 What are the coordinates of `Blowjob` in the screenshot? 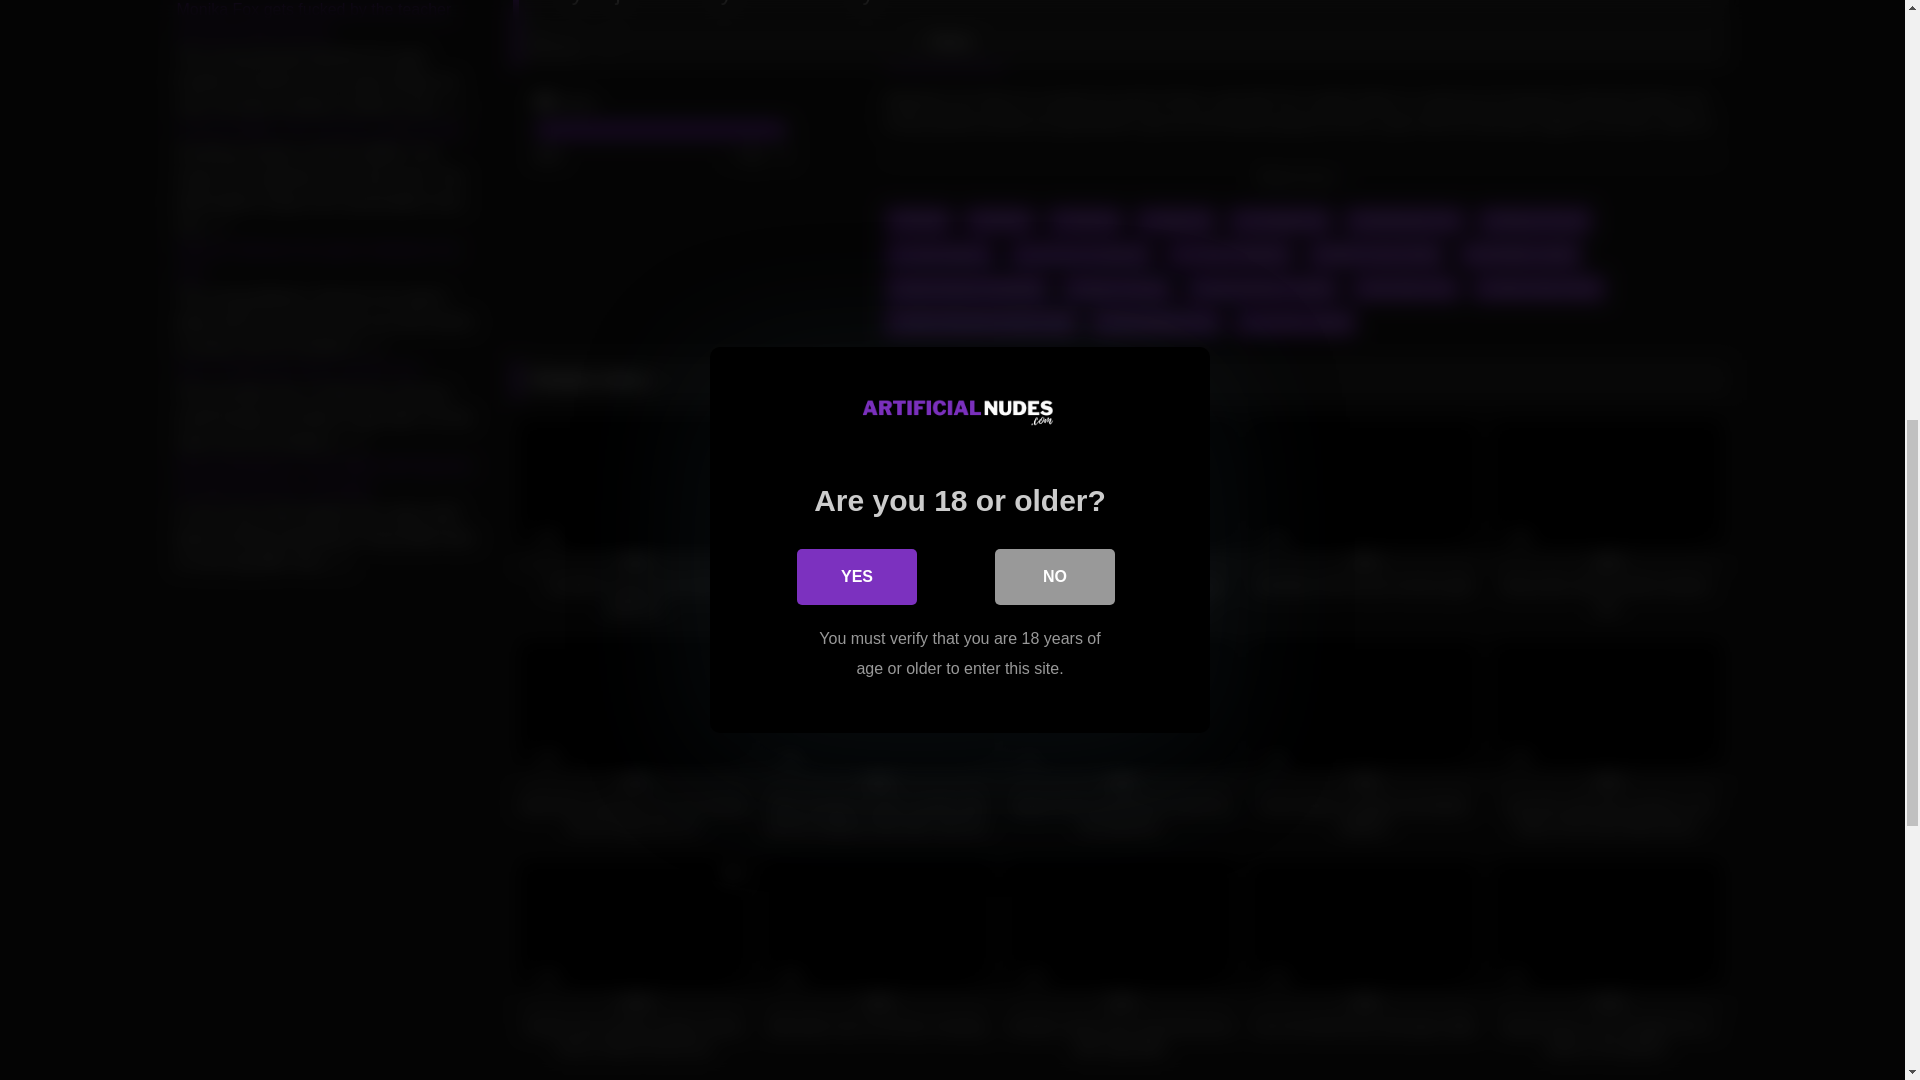 It's located at (918, 219).